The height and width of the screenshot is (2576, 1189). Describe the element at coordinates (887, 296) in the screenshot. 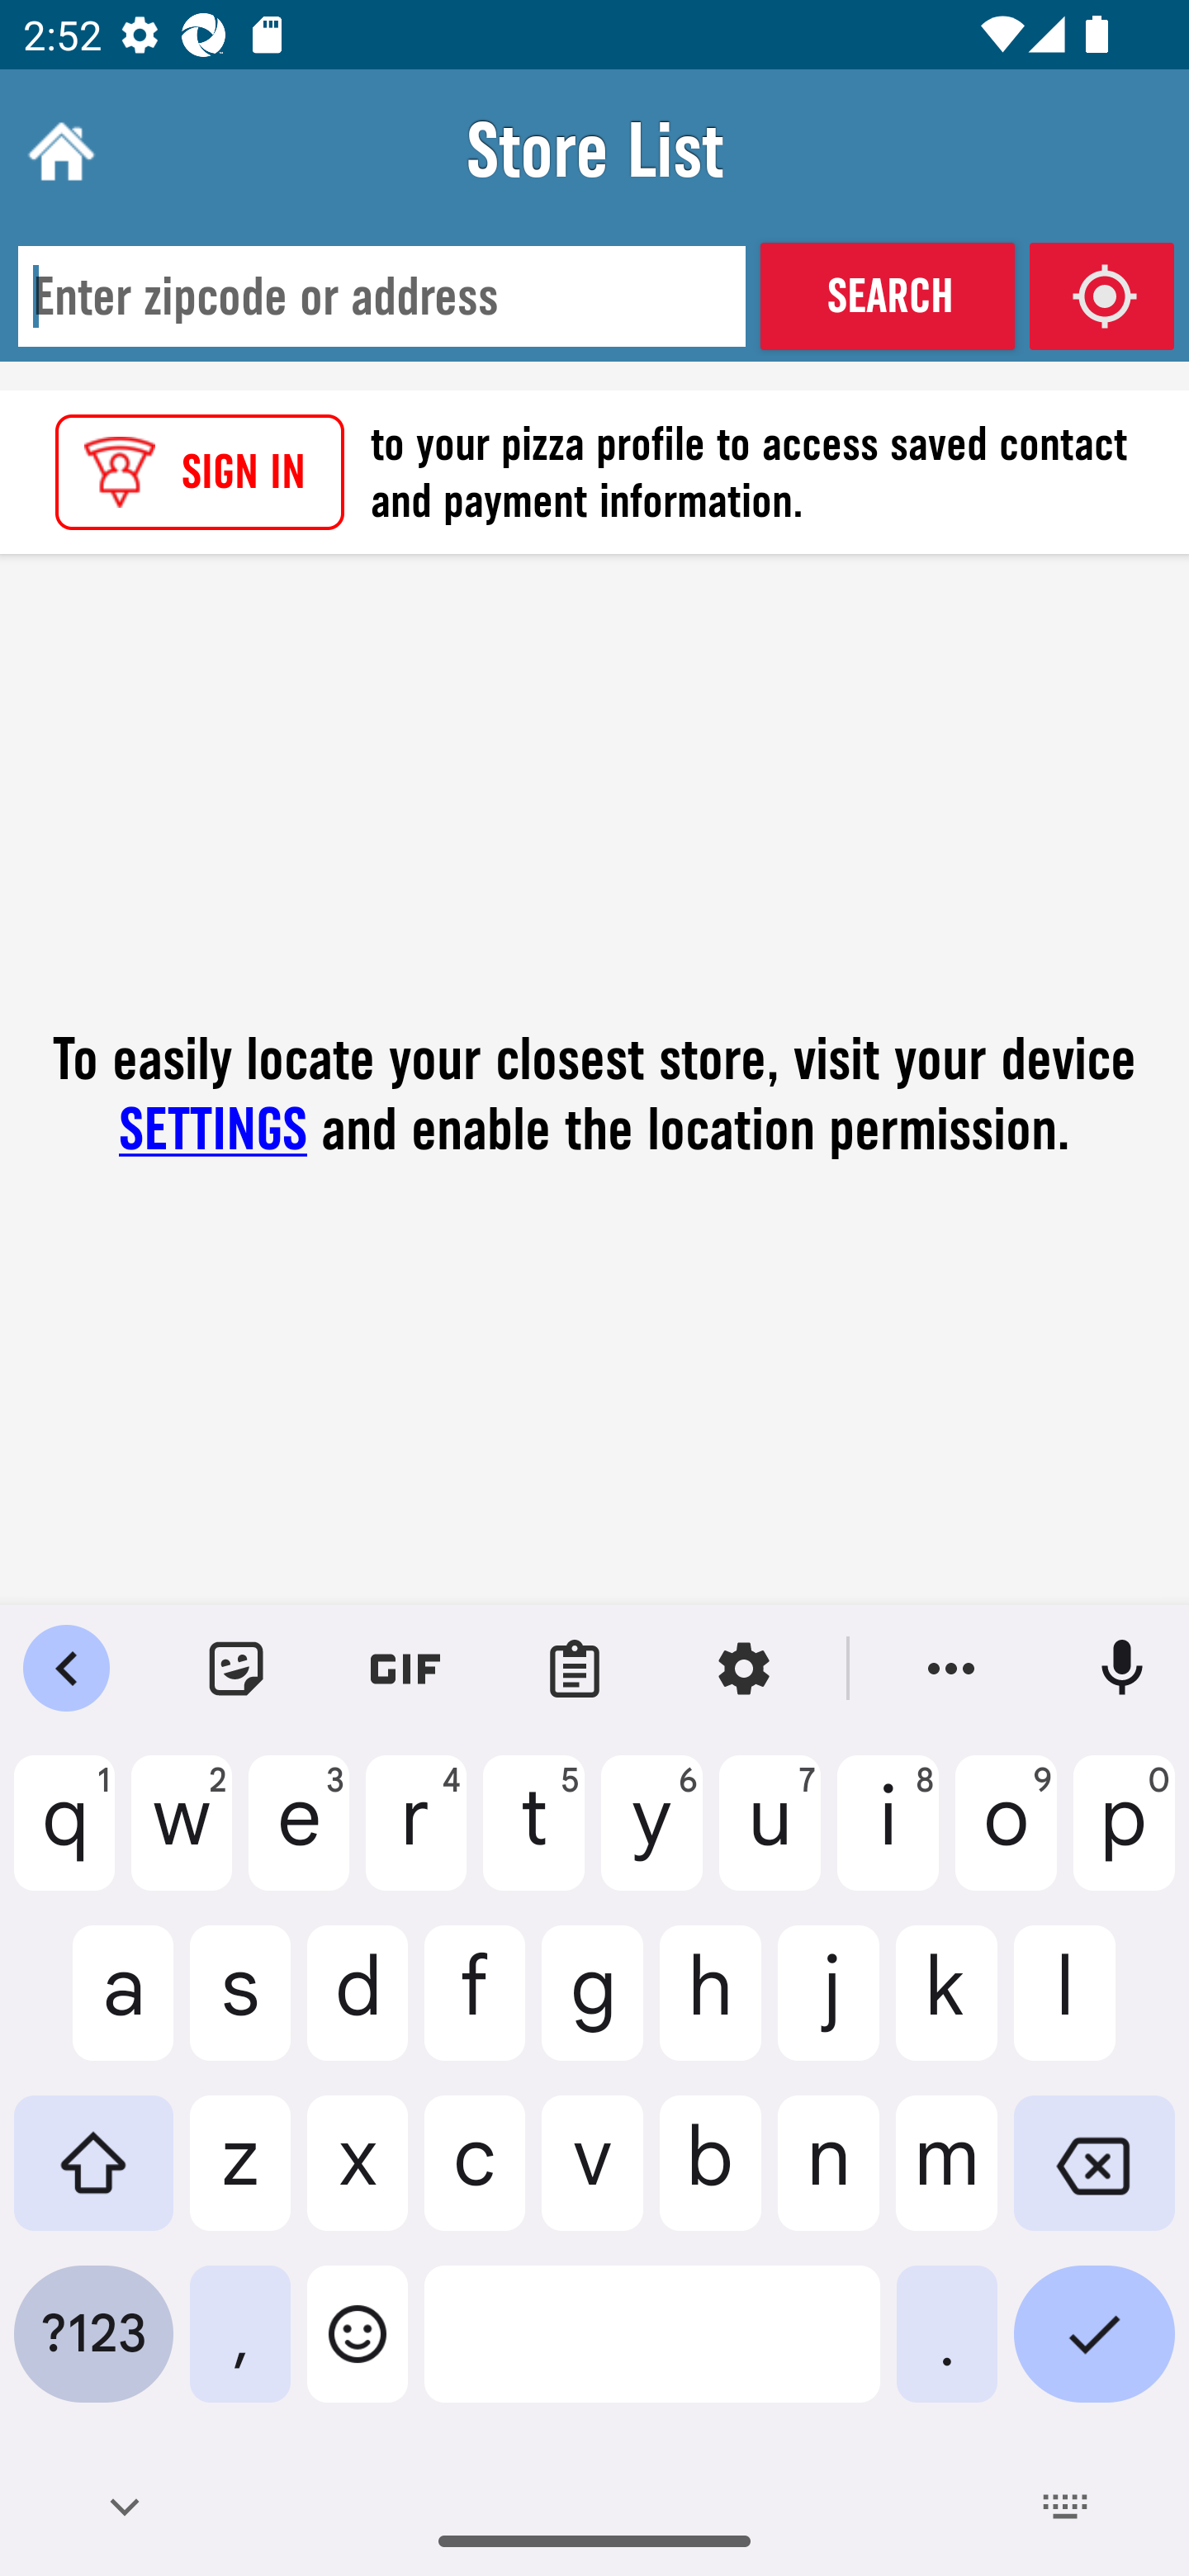

I see `SEARCH` at that location.